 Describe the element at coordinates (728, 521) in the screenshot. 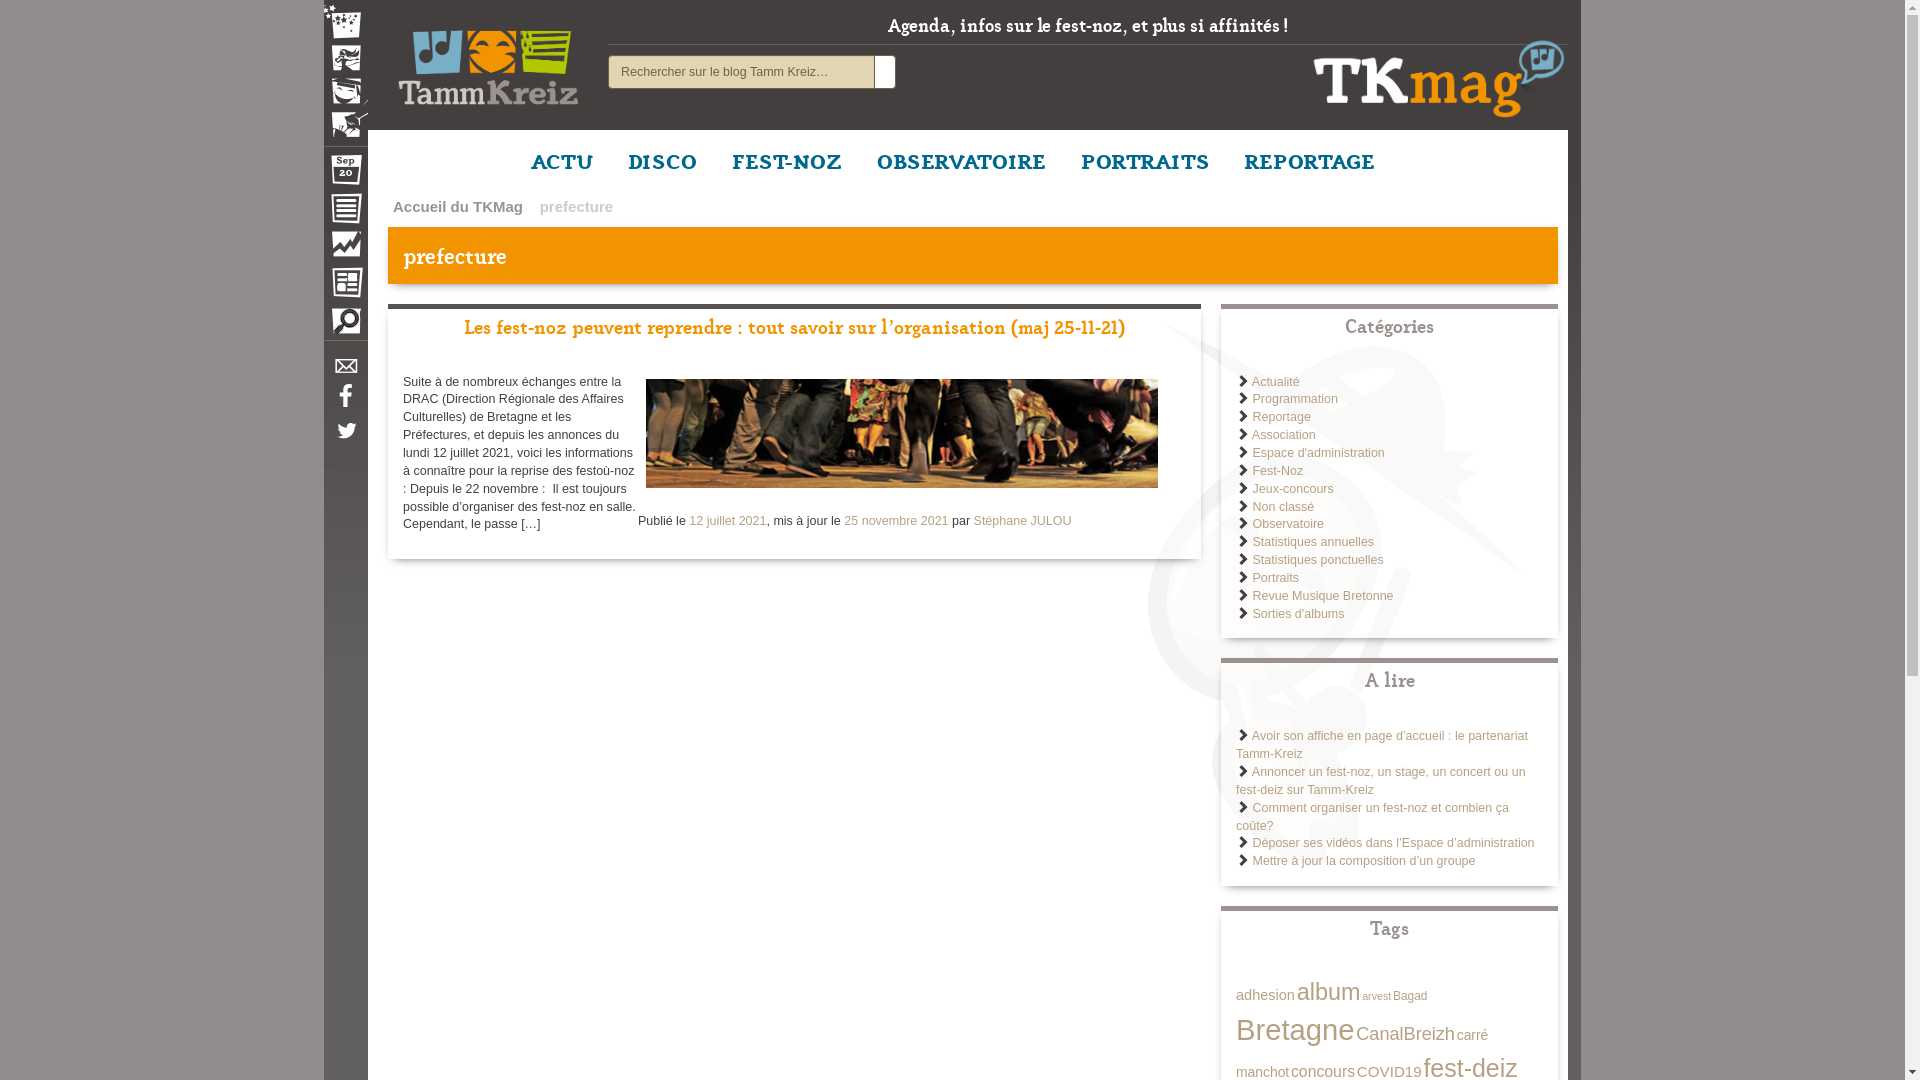

I see `12 juillet 2021` at that location.